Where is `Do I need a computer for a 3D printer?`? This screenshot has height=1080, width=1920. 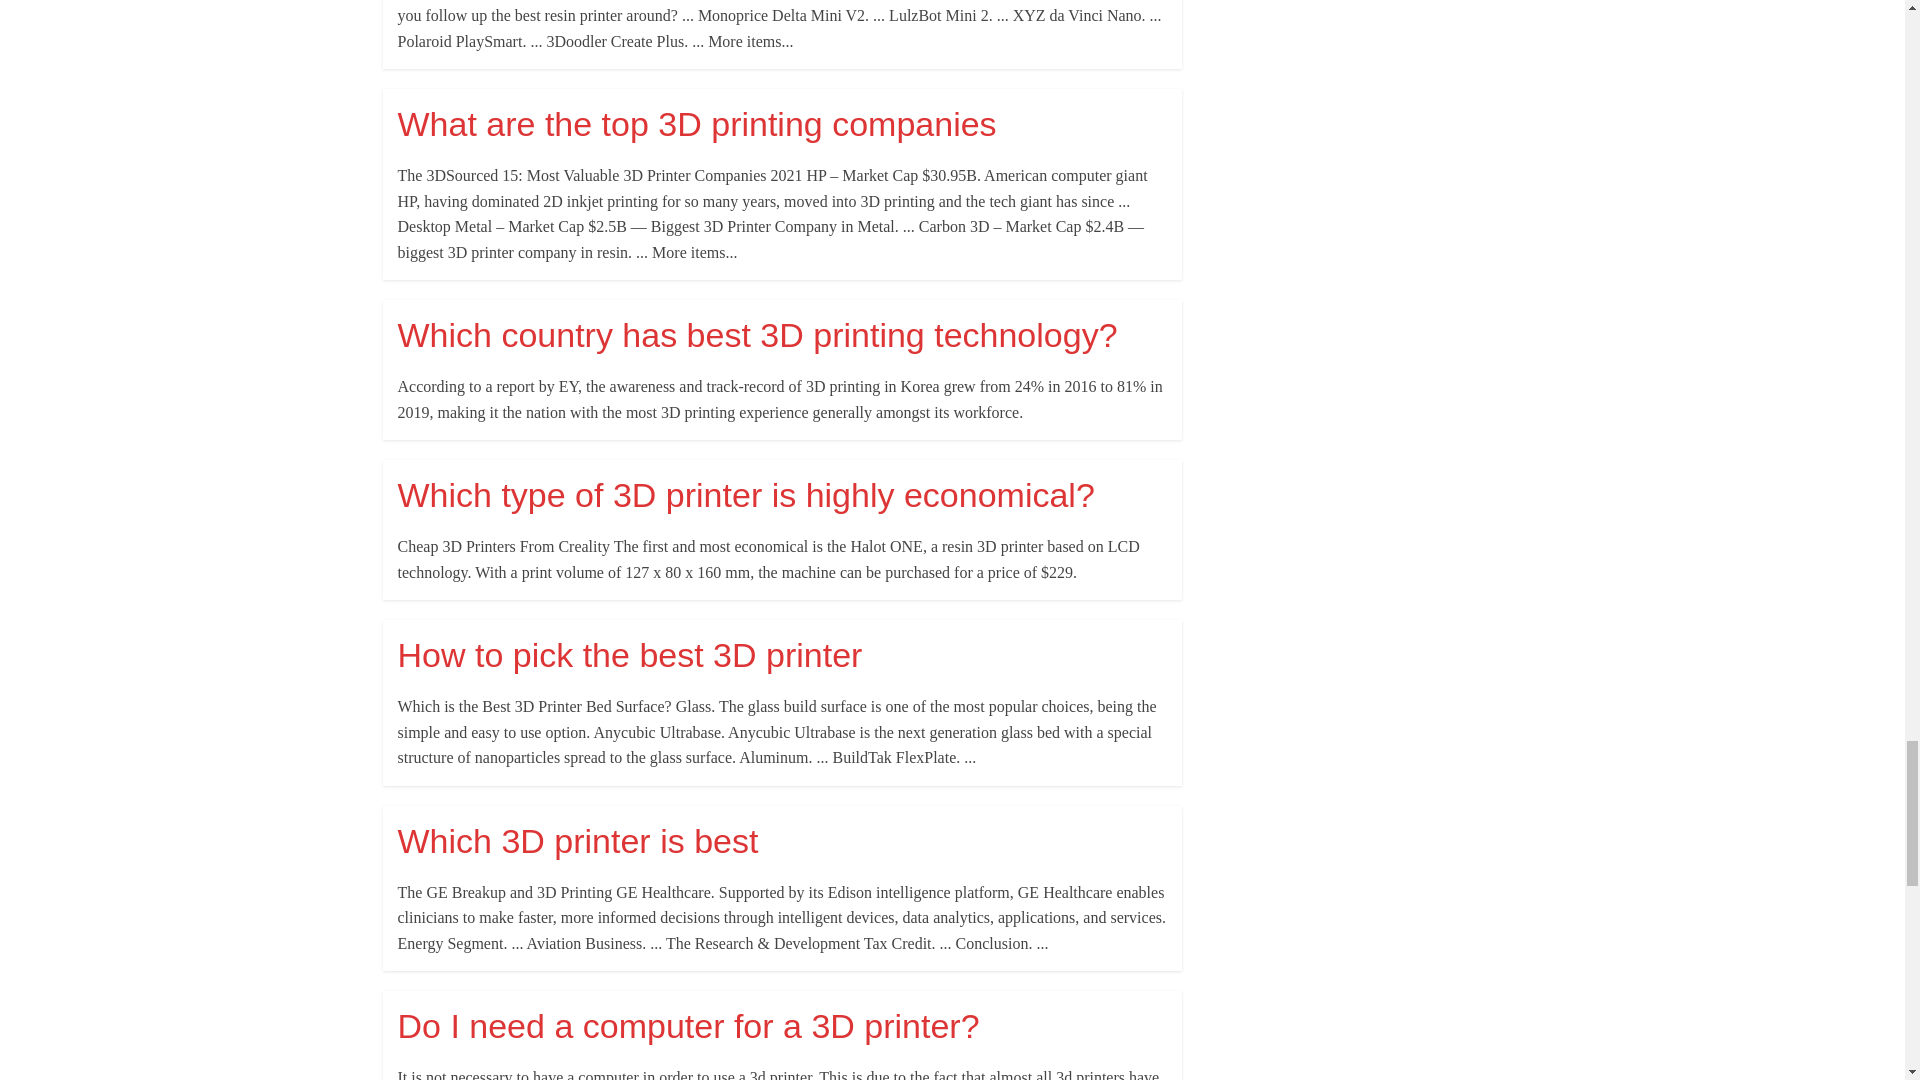
Do I need a computer for a 3D printer? is located at coordinates (688, 1026).